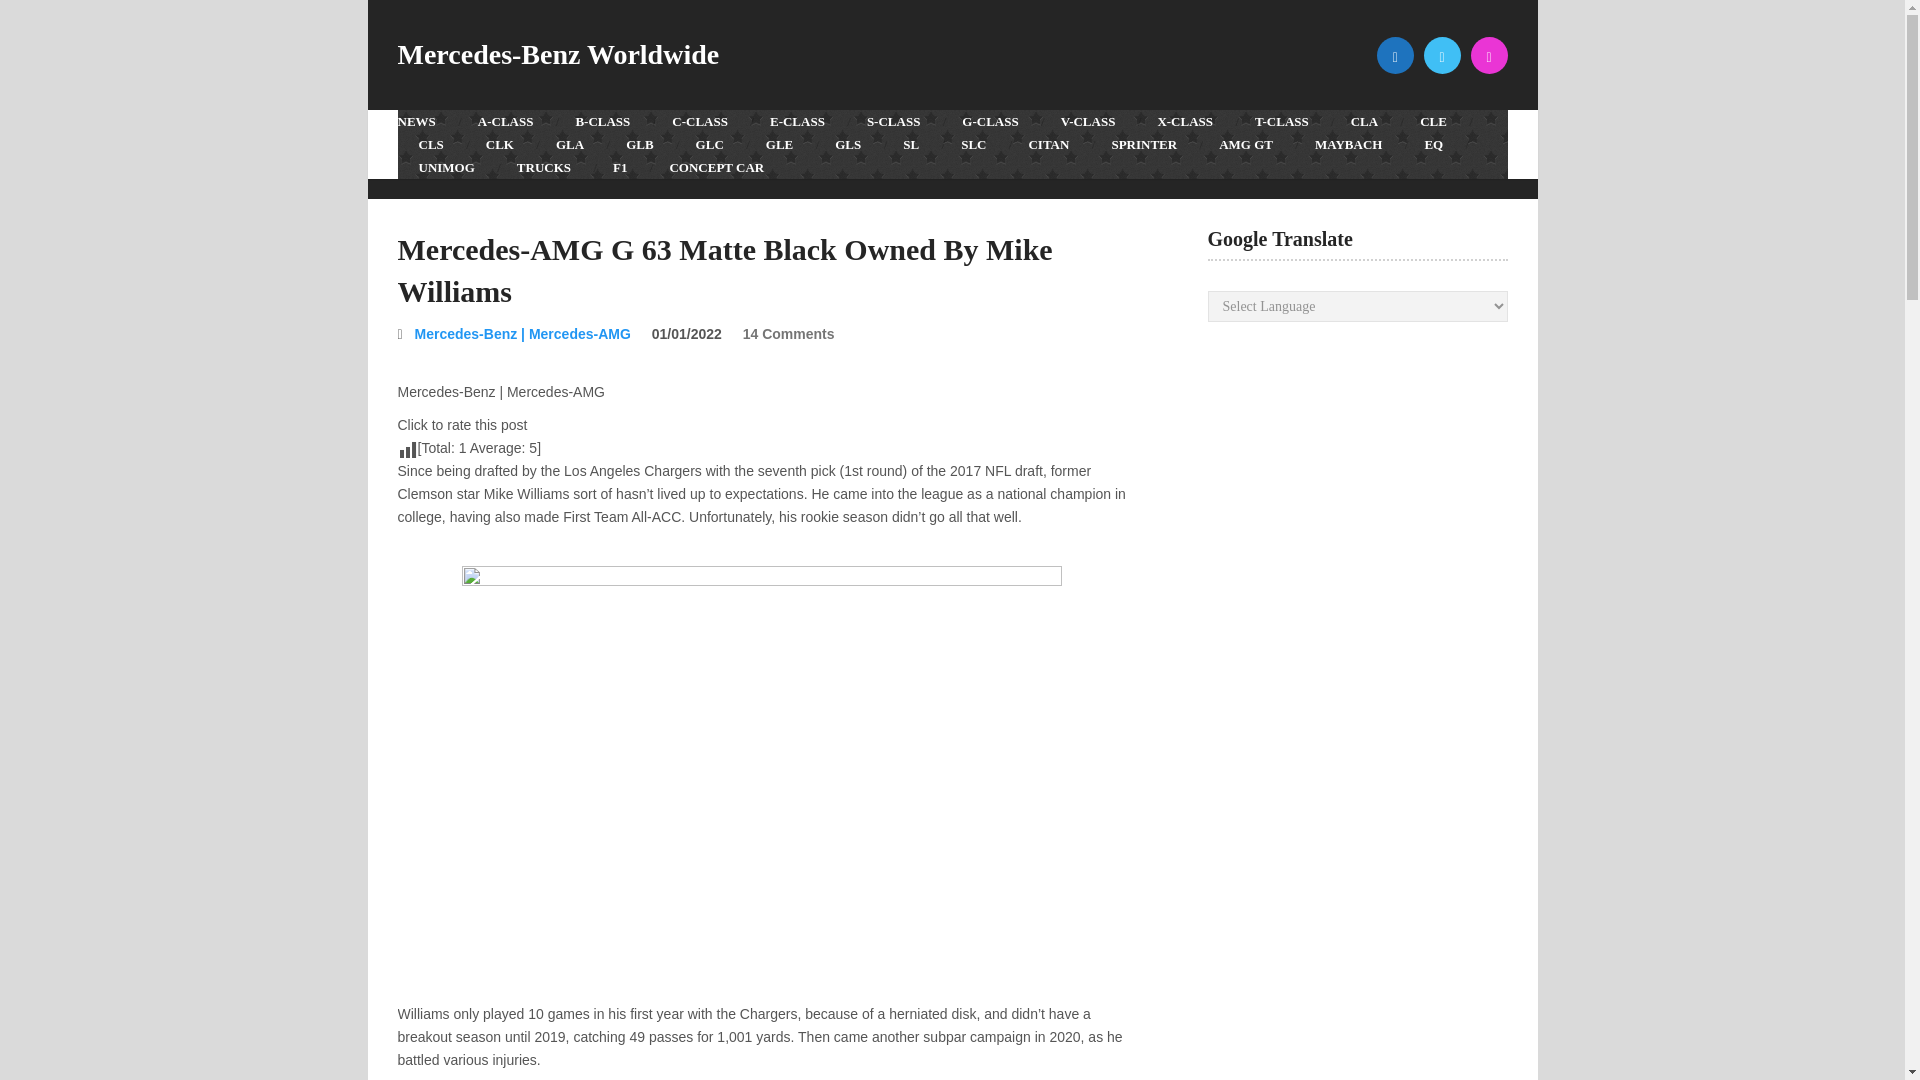 The height and width of the screenshot is (1080, 1920). What do you see at coordinates (973, 144) in the screenshot?
I see `SLC` at bounding box center [973, 144].